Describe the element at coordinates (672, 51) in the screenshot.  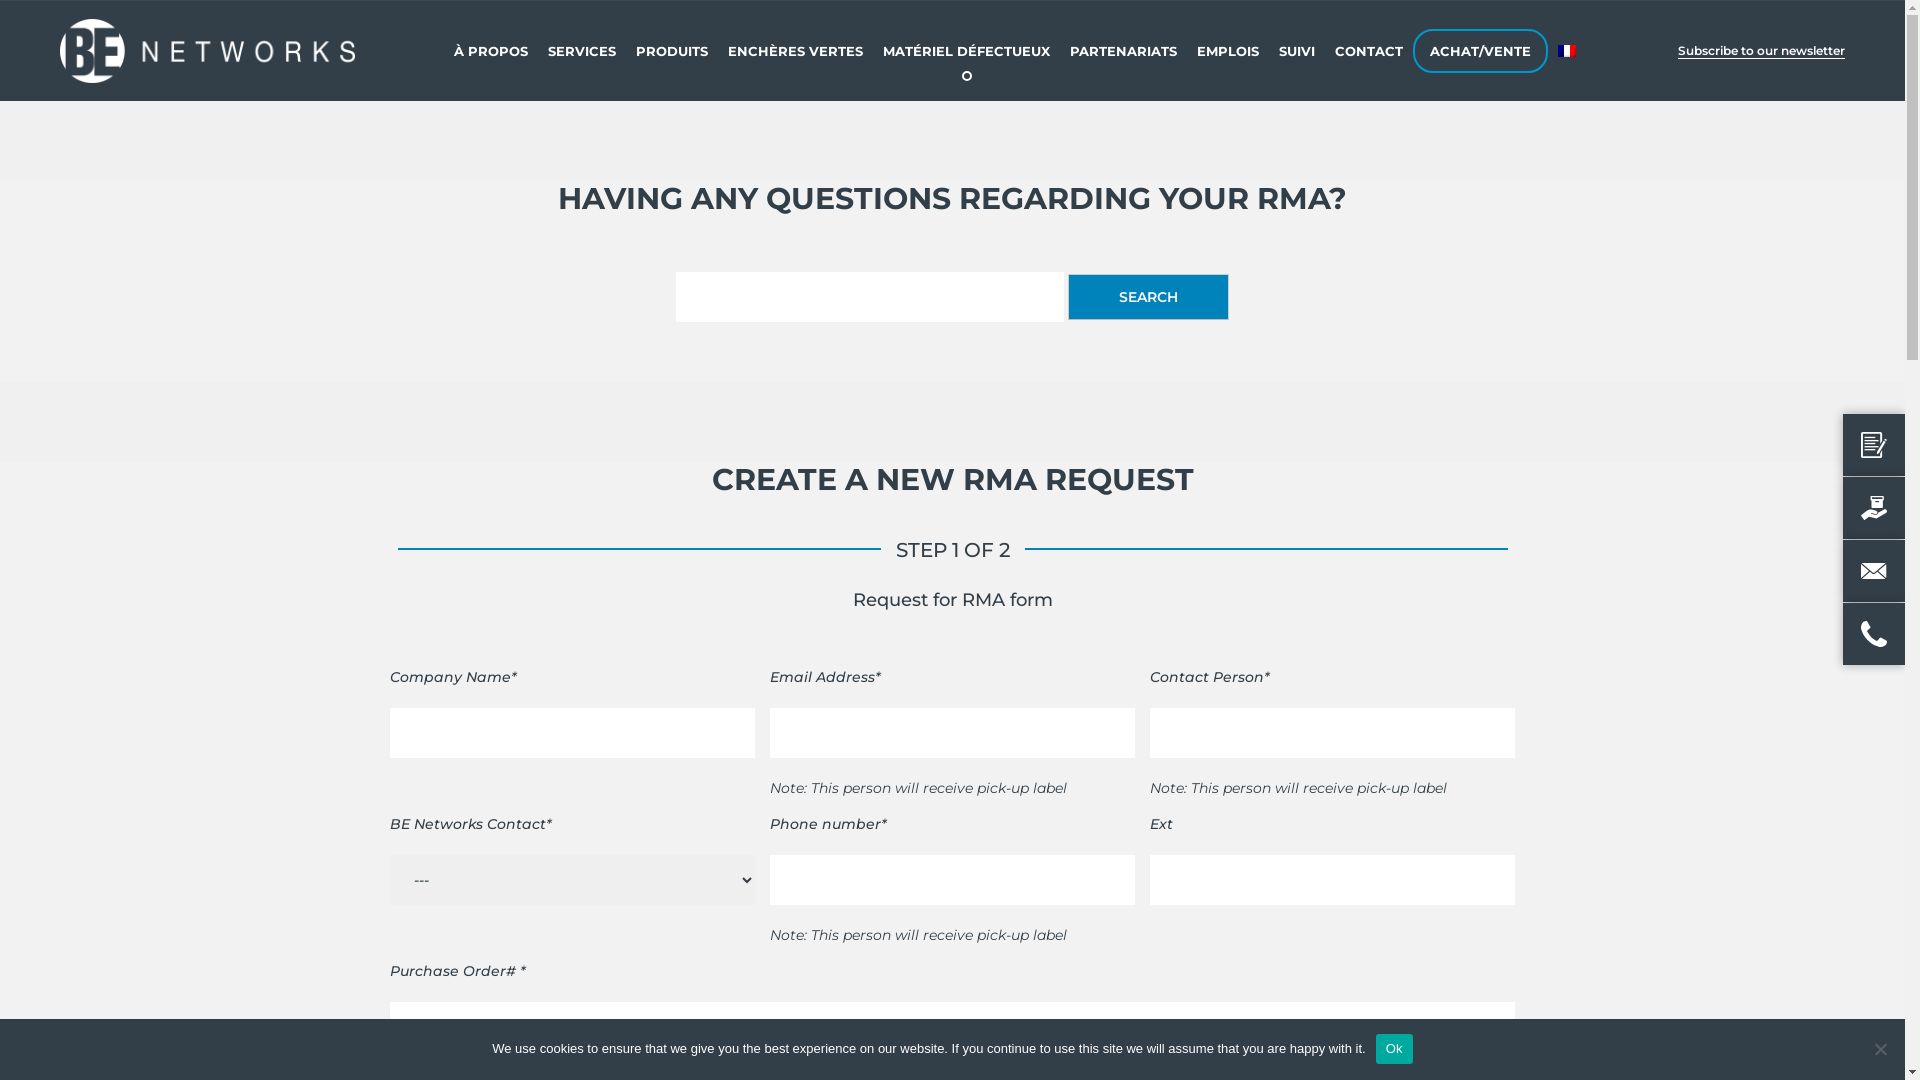
I see `PRODUITS` at that location.